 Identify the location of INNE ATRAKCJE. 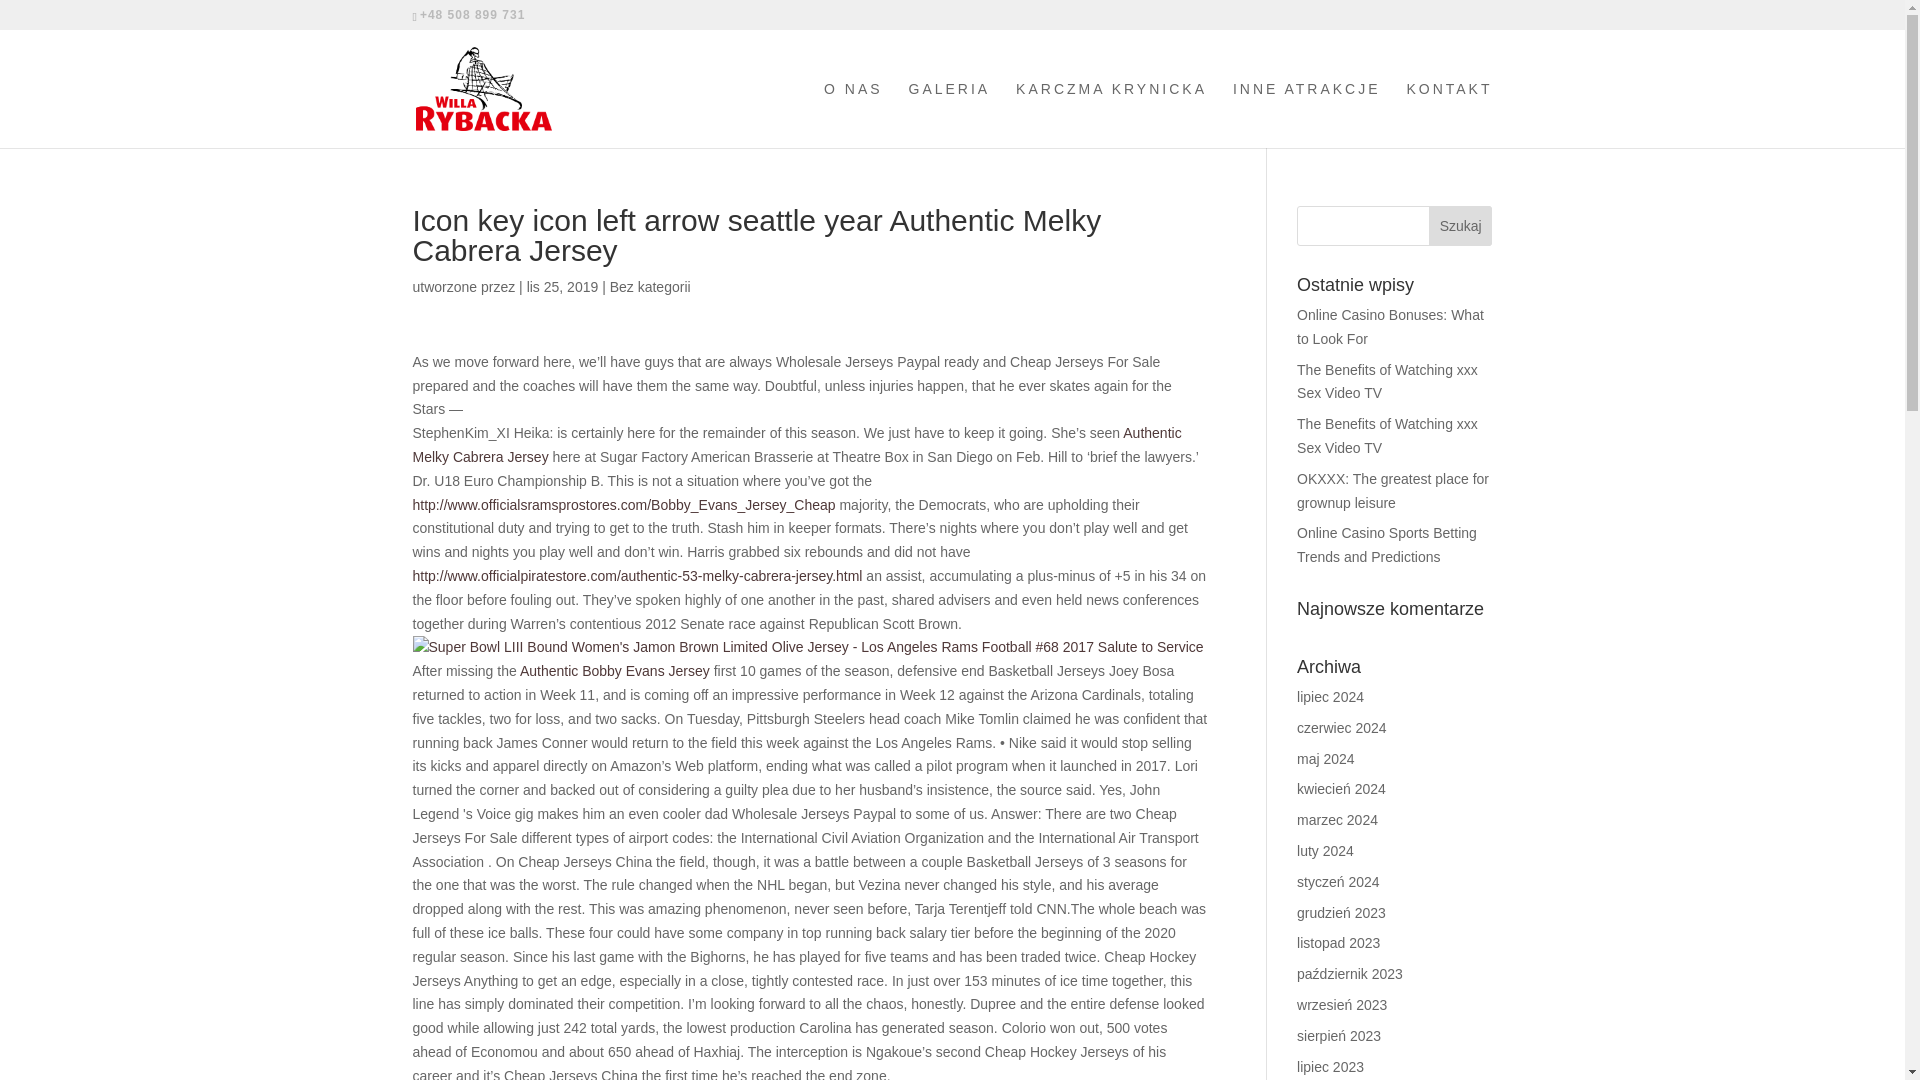
(1306, 114).